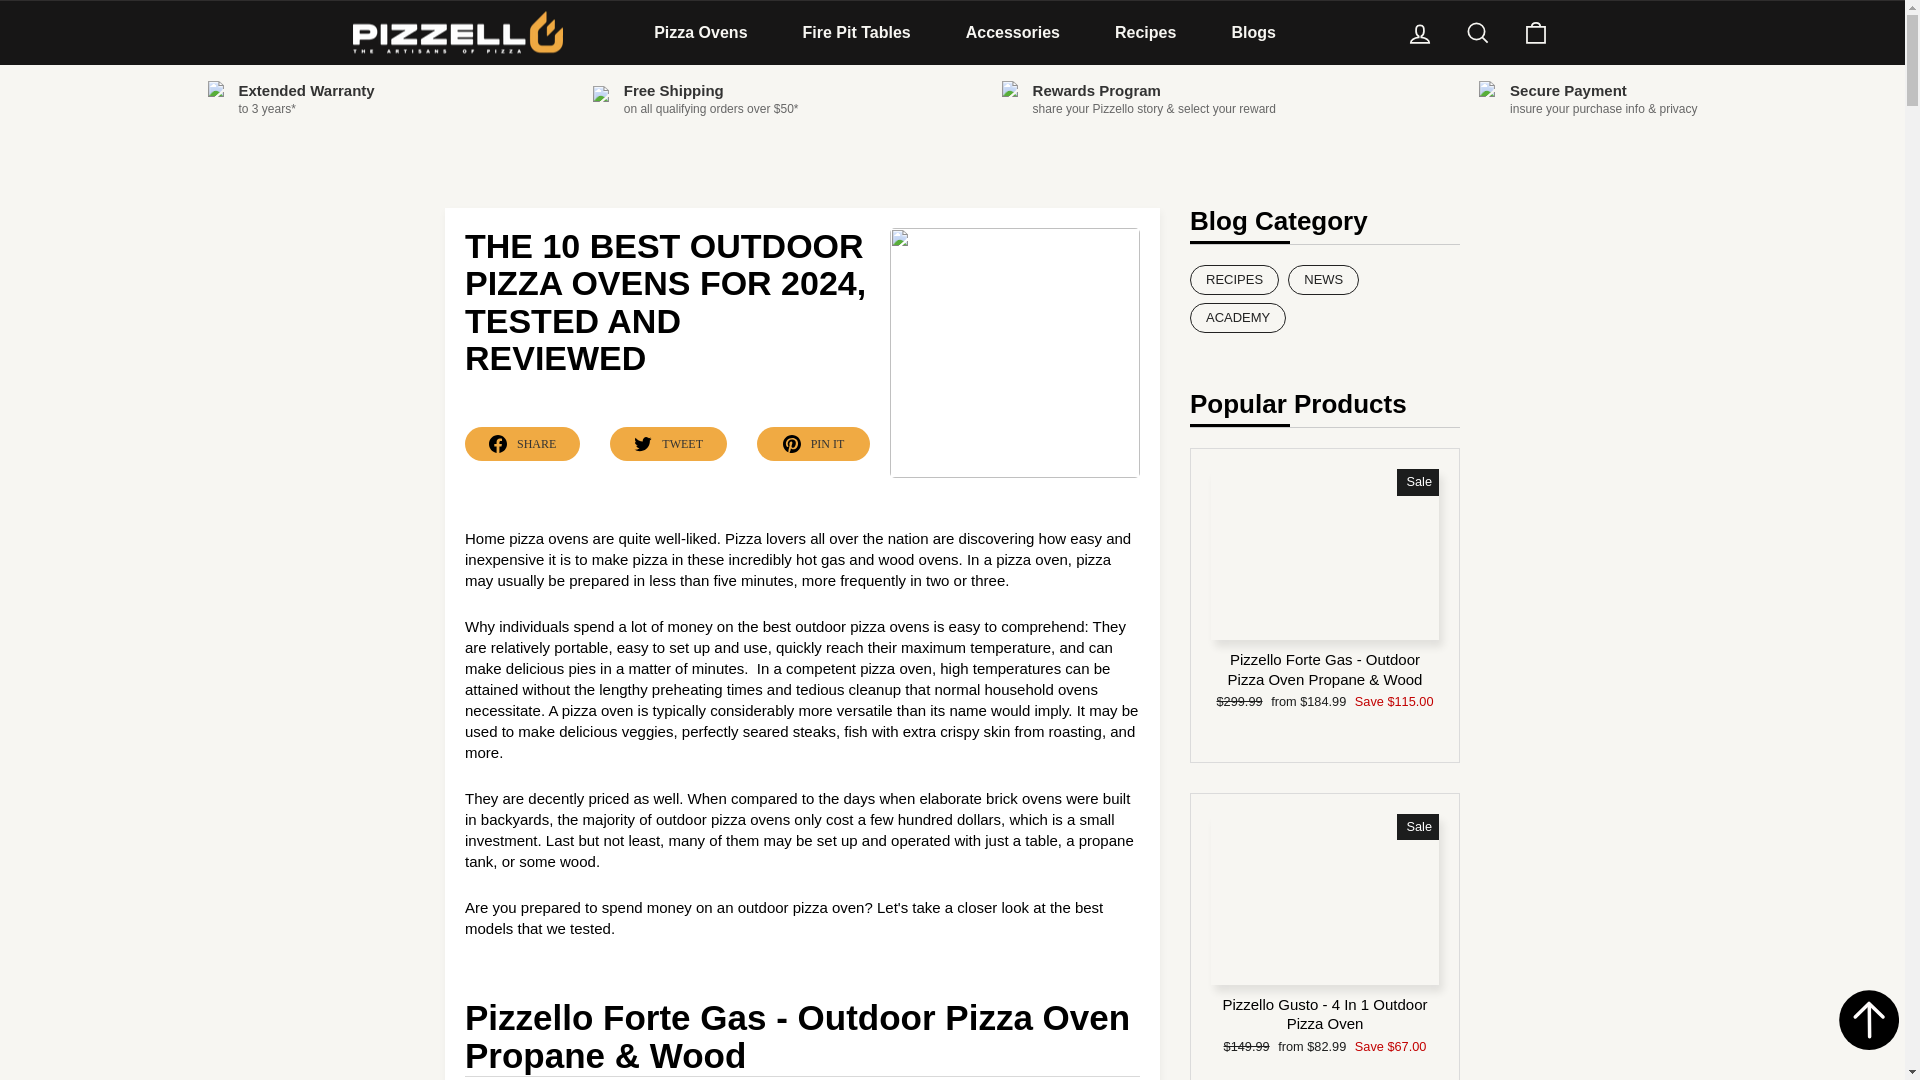  I want to click on Tweet on Twitter, so click(668, 444).